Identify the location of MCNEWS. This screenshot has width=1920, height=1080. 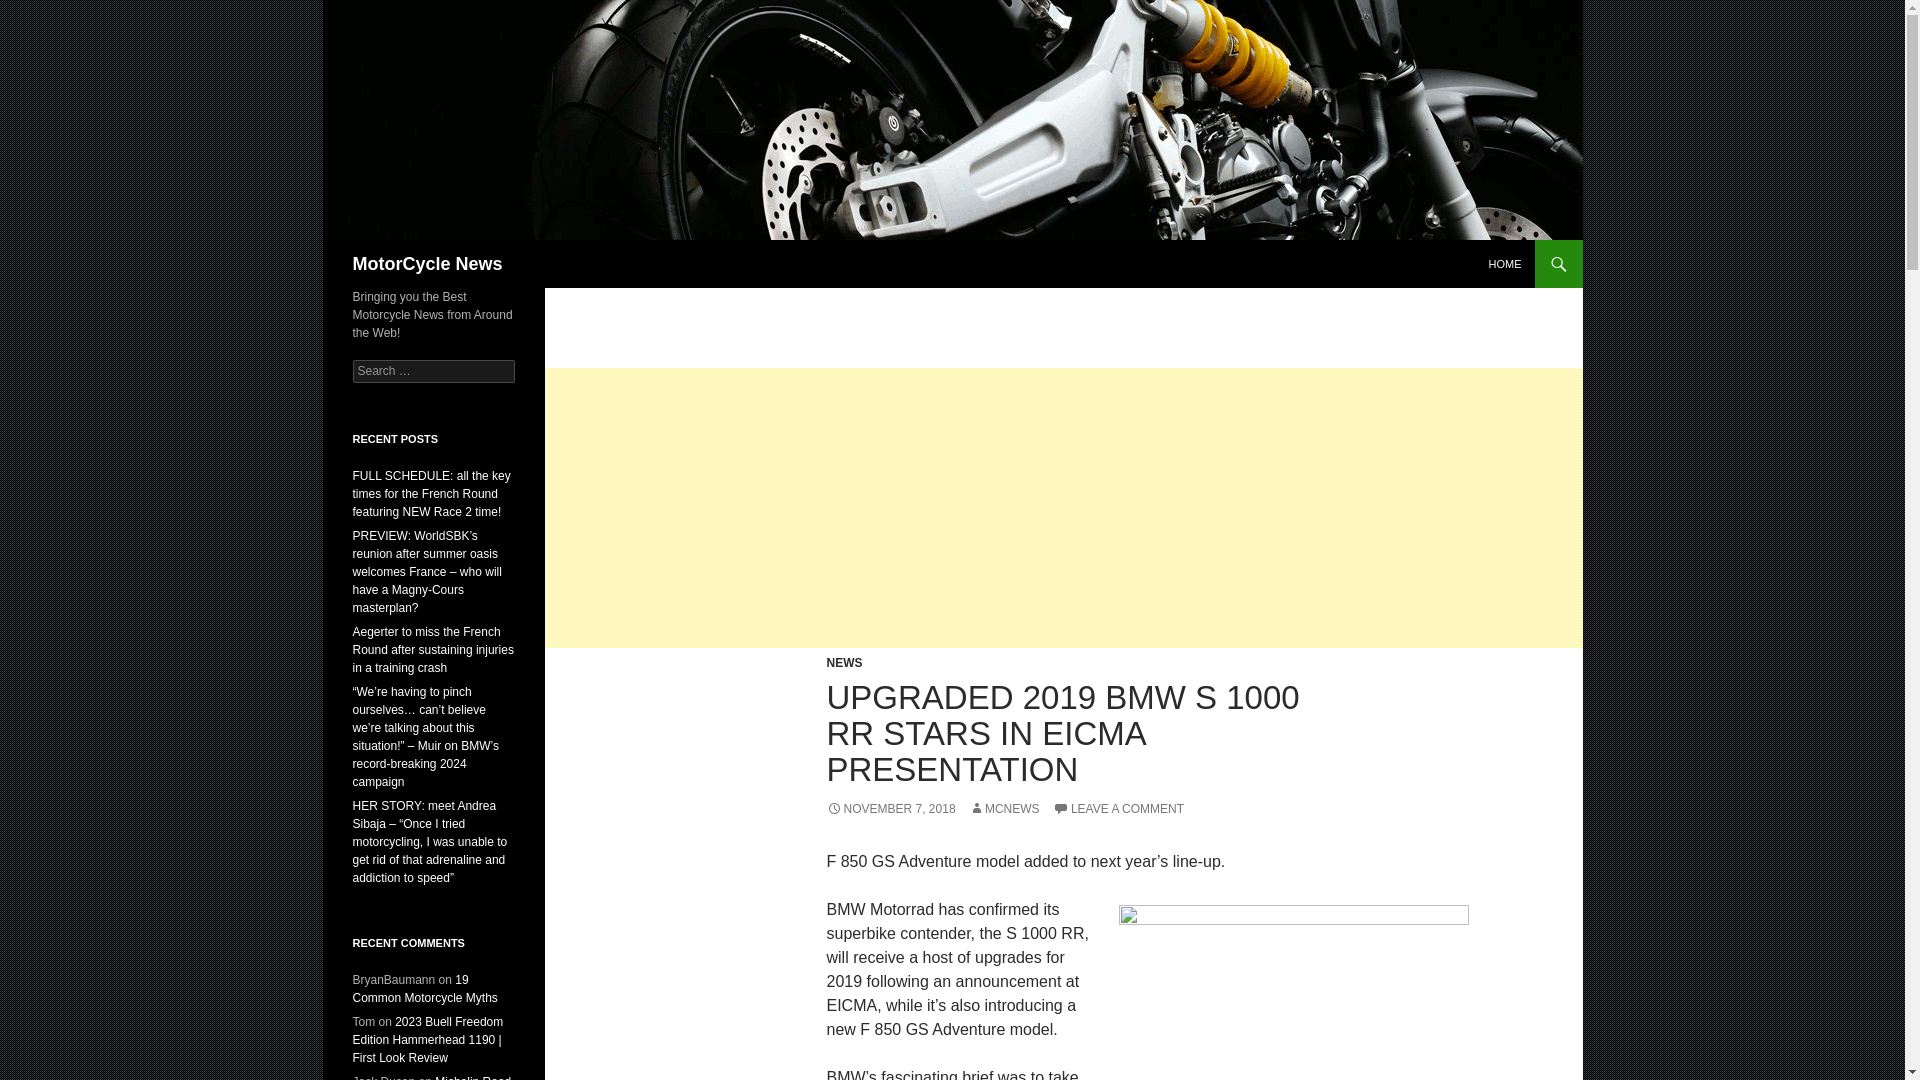
(1004, 809).